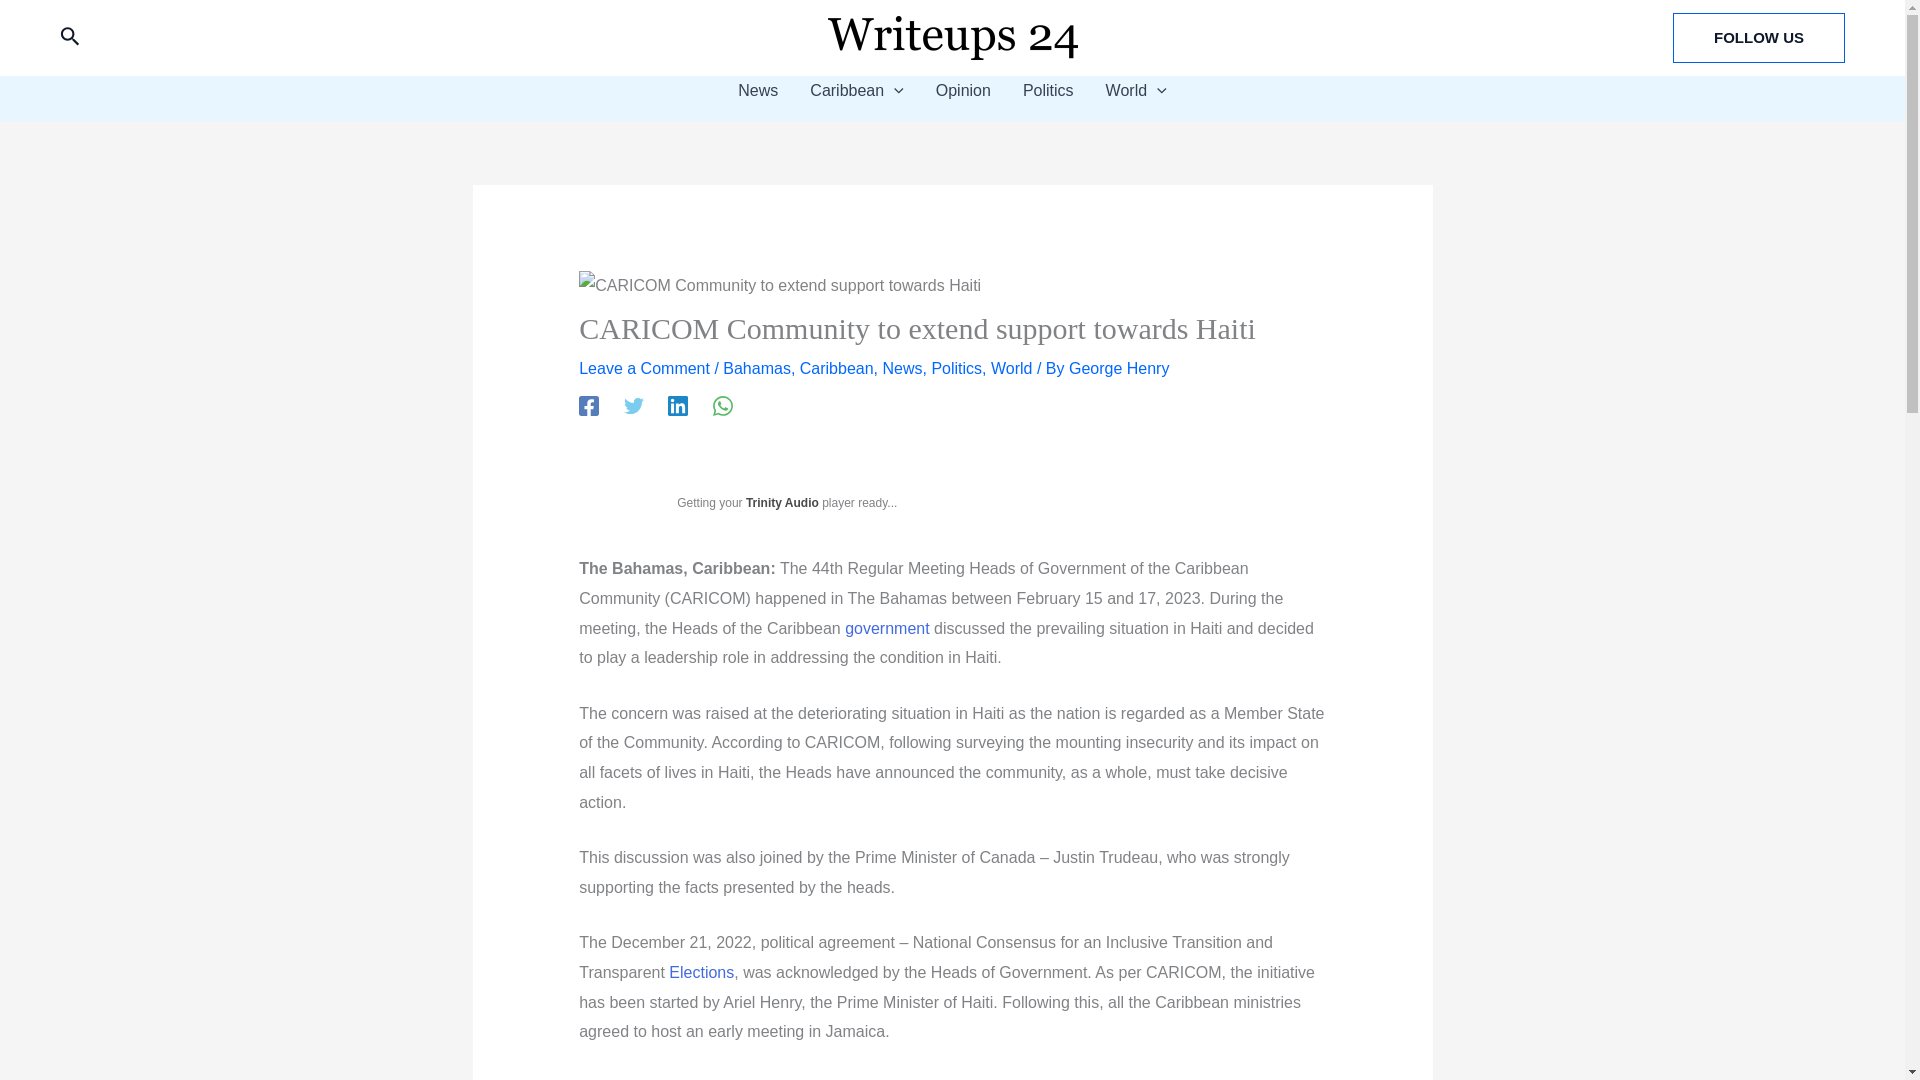 This screenshot has height=1080, width=1920. I want to click on News, so click(901, 368).